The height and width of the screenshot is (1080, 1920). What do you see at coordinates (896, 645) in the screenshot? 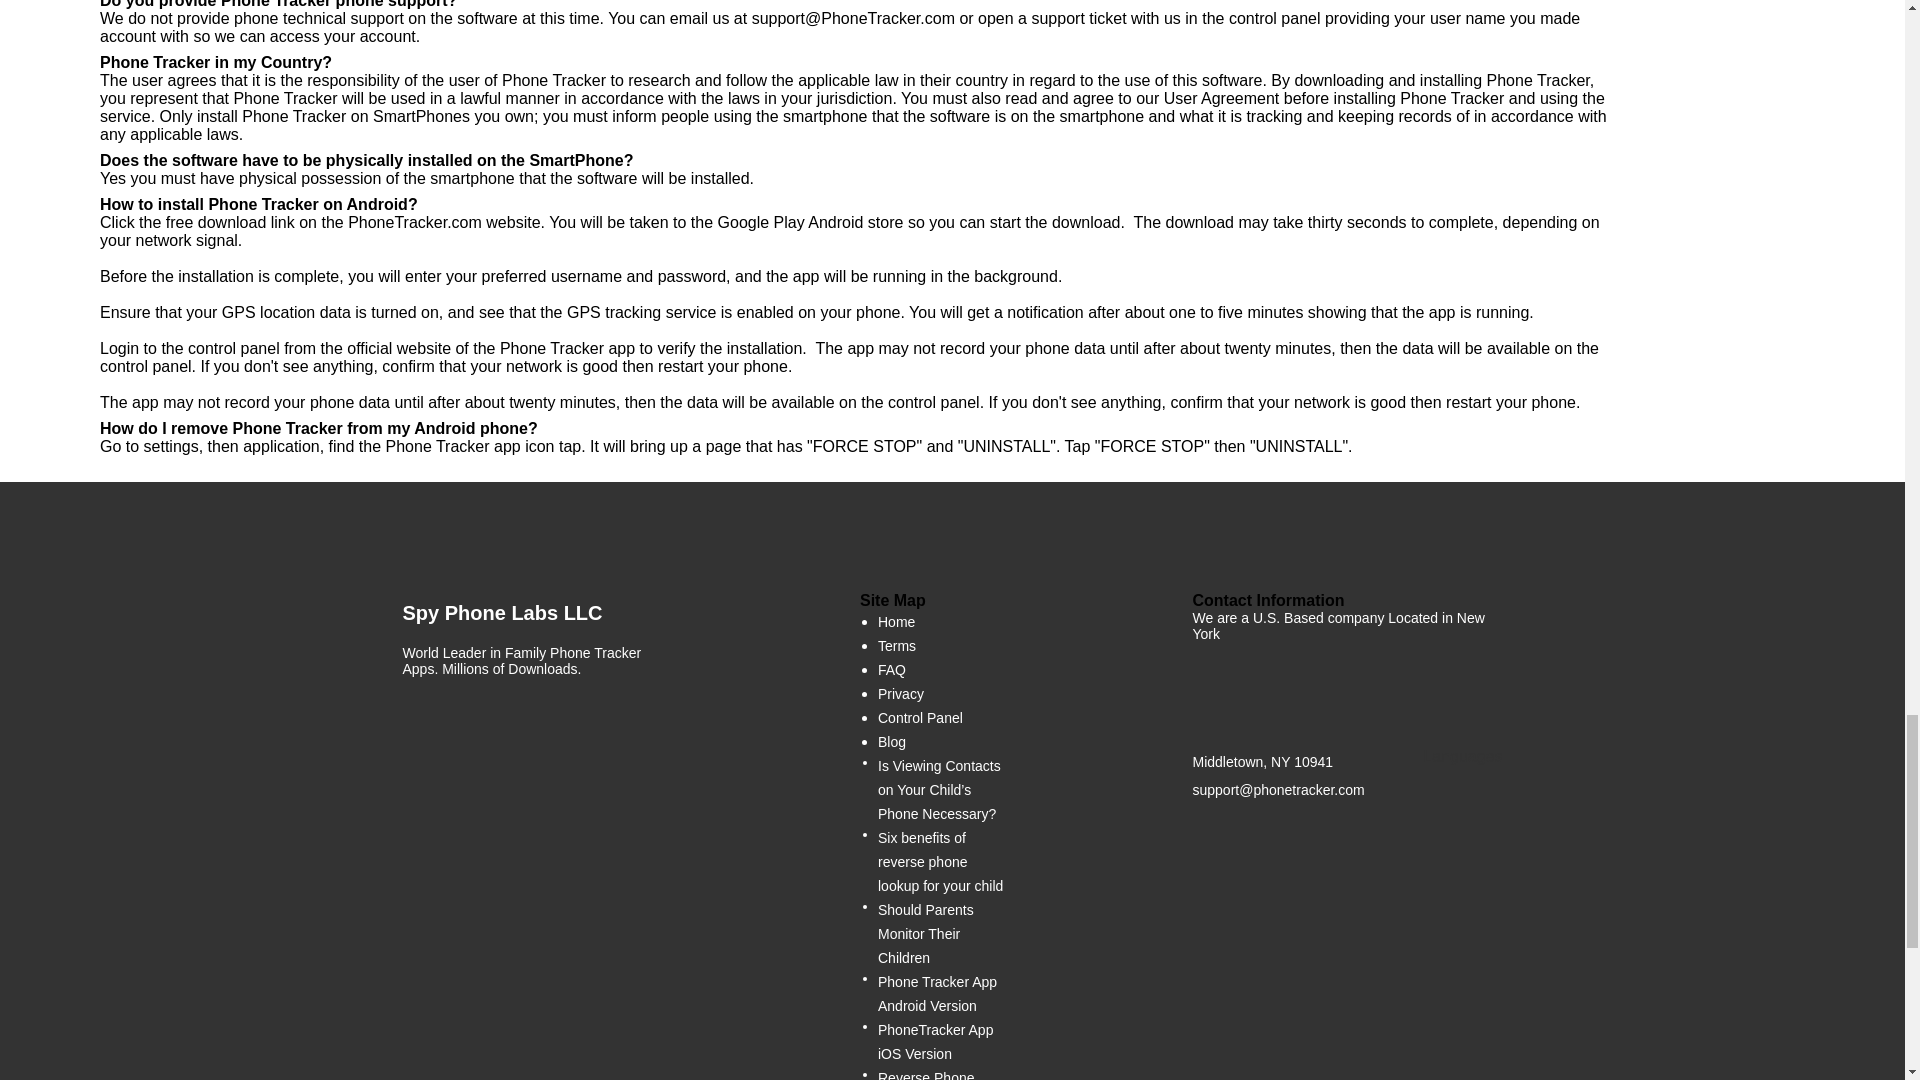
I see `Terms` at bounding box center [896, 645].